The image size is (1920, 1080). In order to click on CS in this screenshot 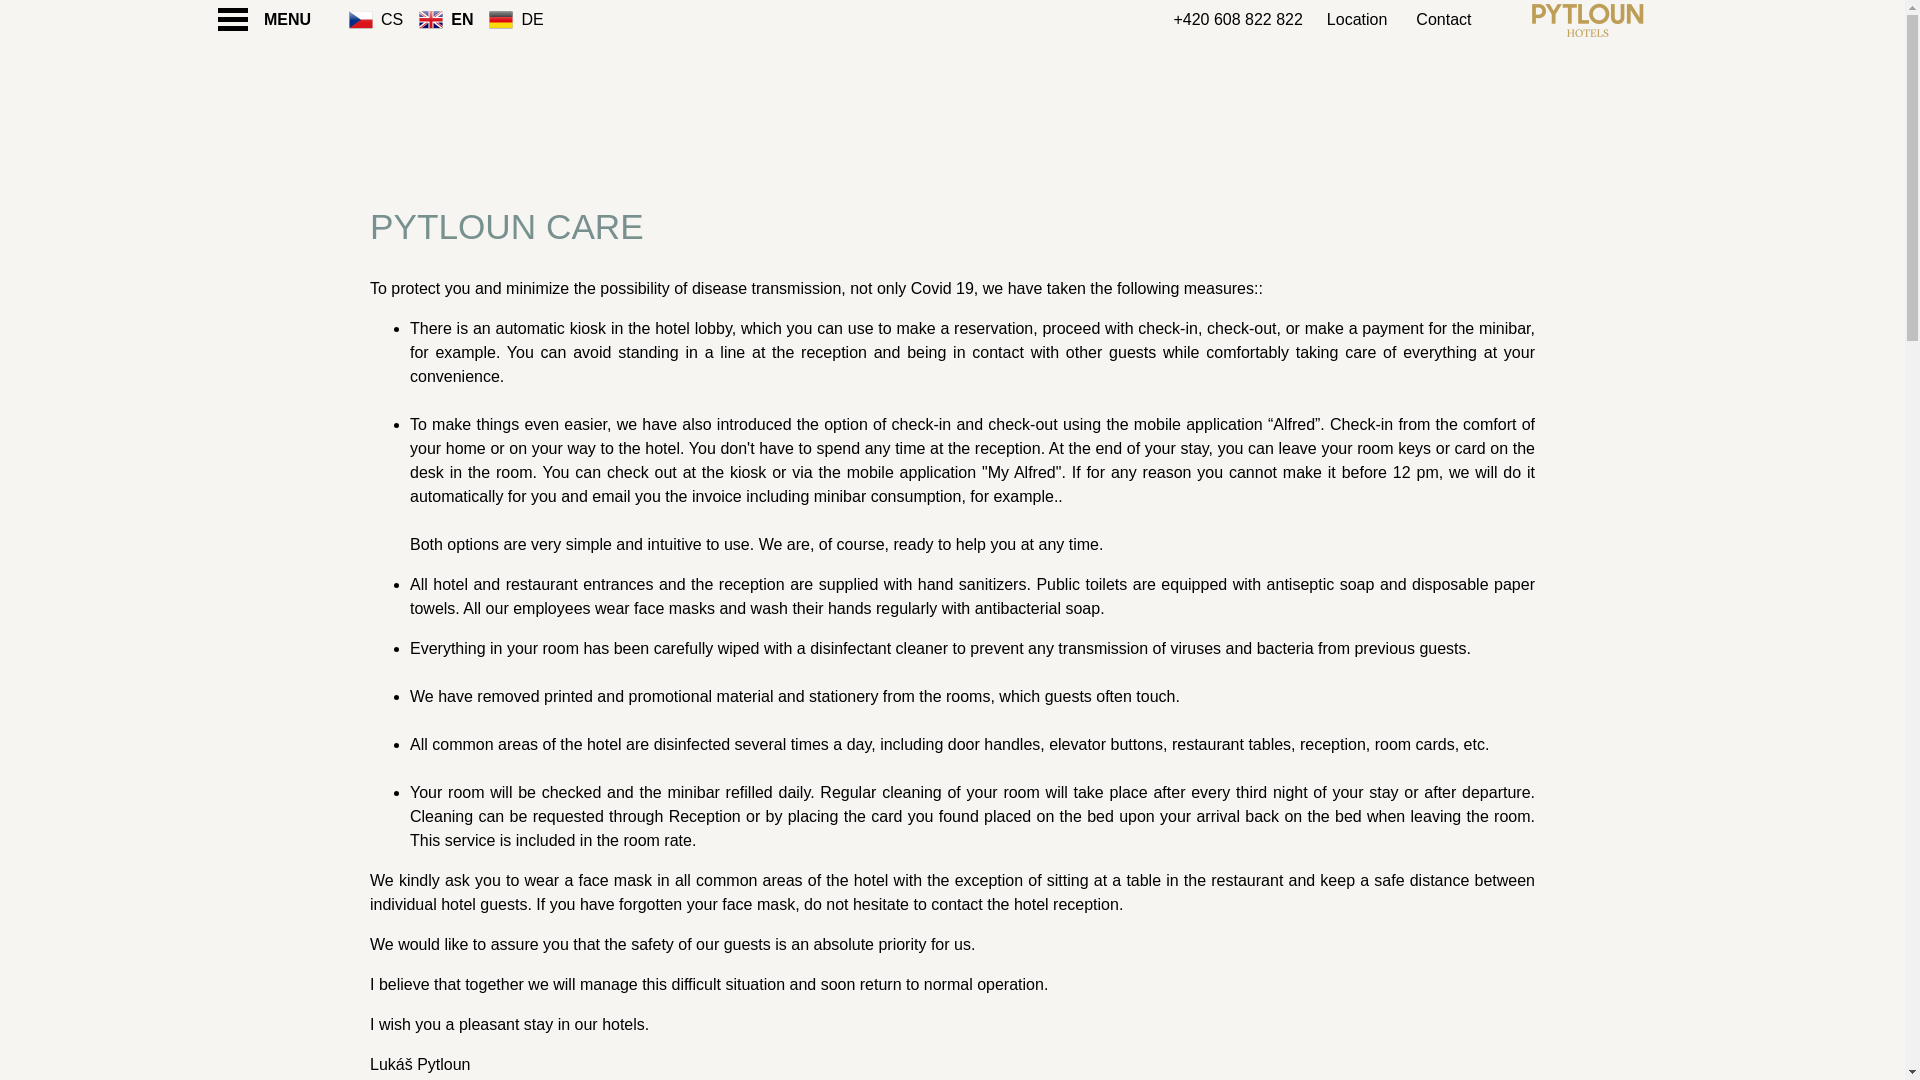, I will do `click(395, 19)`.